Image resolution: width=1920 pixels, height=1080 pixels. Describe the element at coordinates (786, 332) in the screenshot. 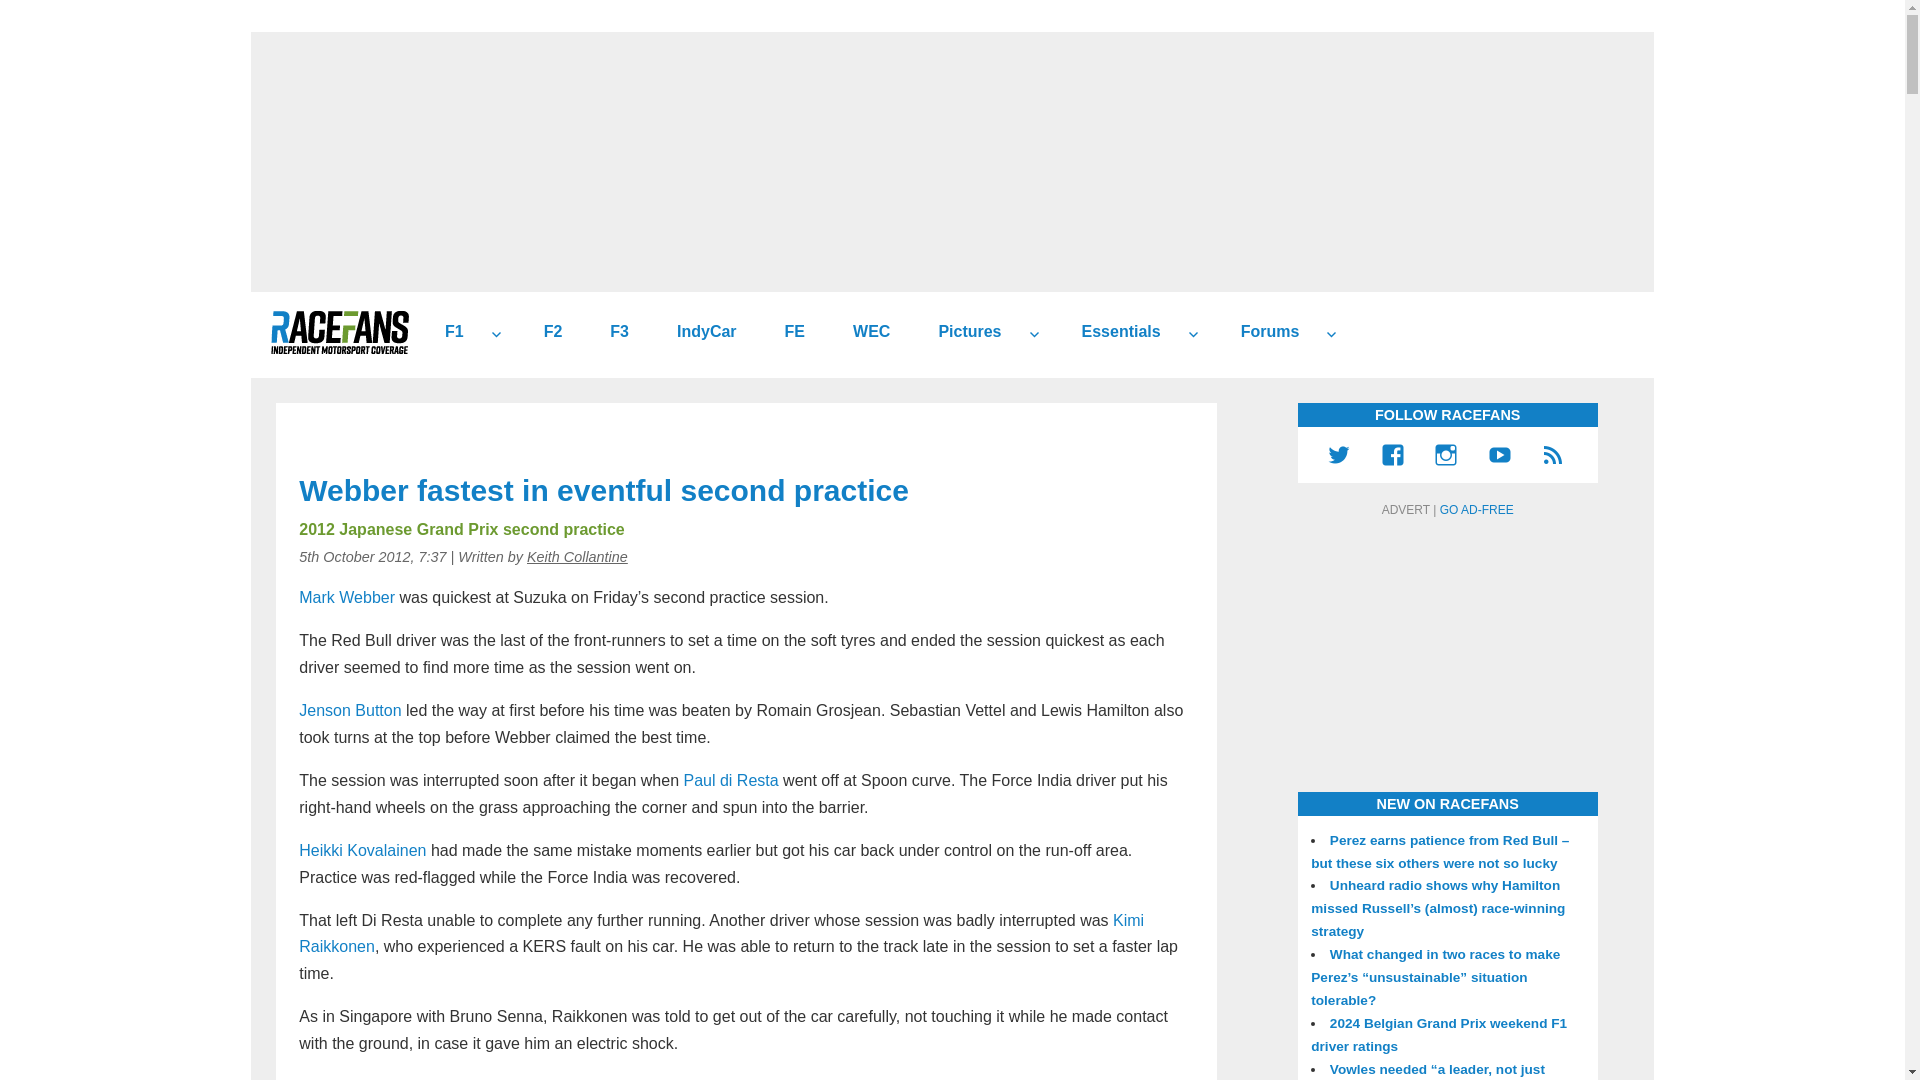

I see `Formula E` at that location.